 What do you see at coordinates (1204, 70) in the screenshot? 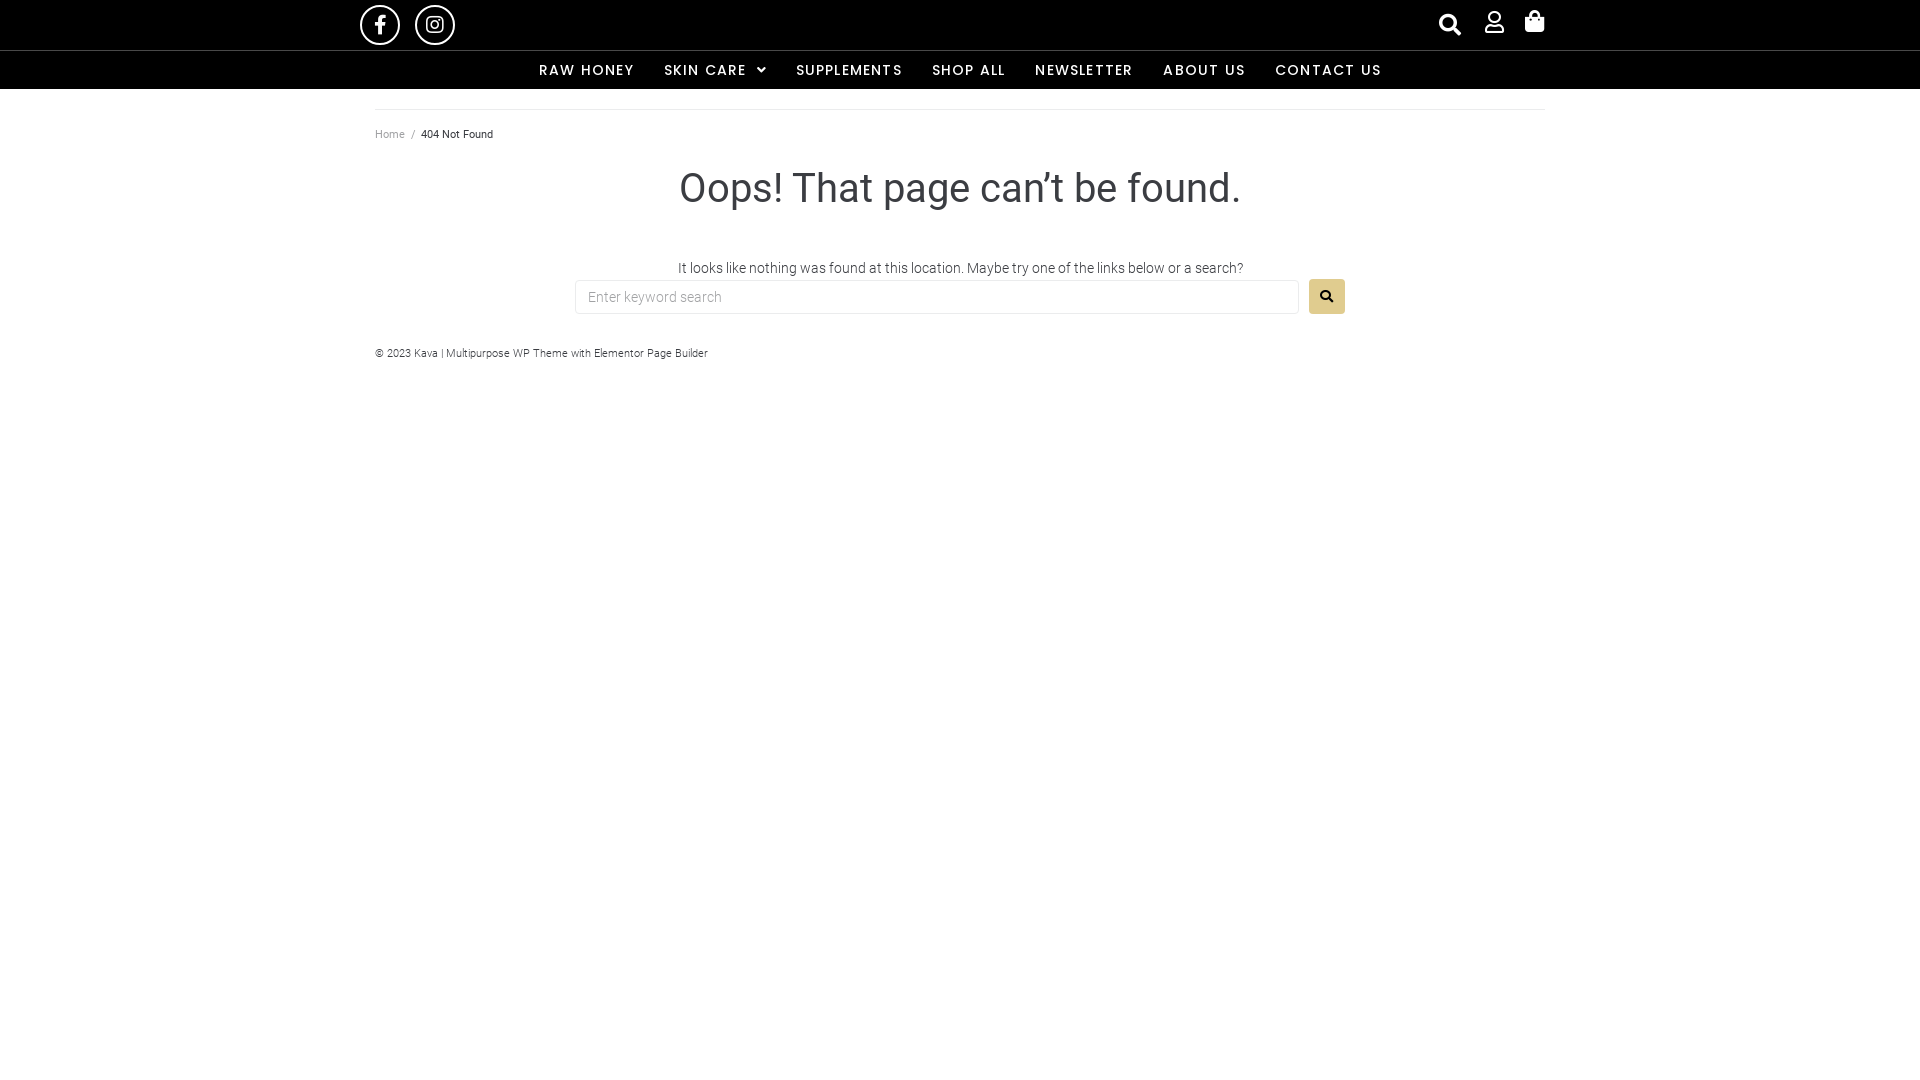
I see `ABOUT US` at bounding box center [1204, 70].